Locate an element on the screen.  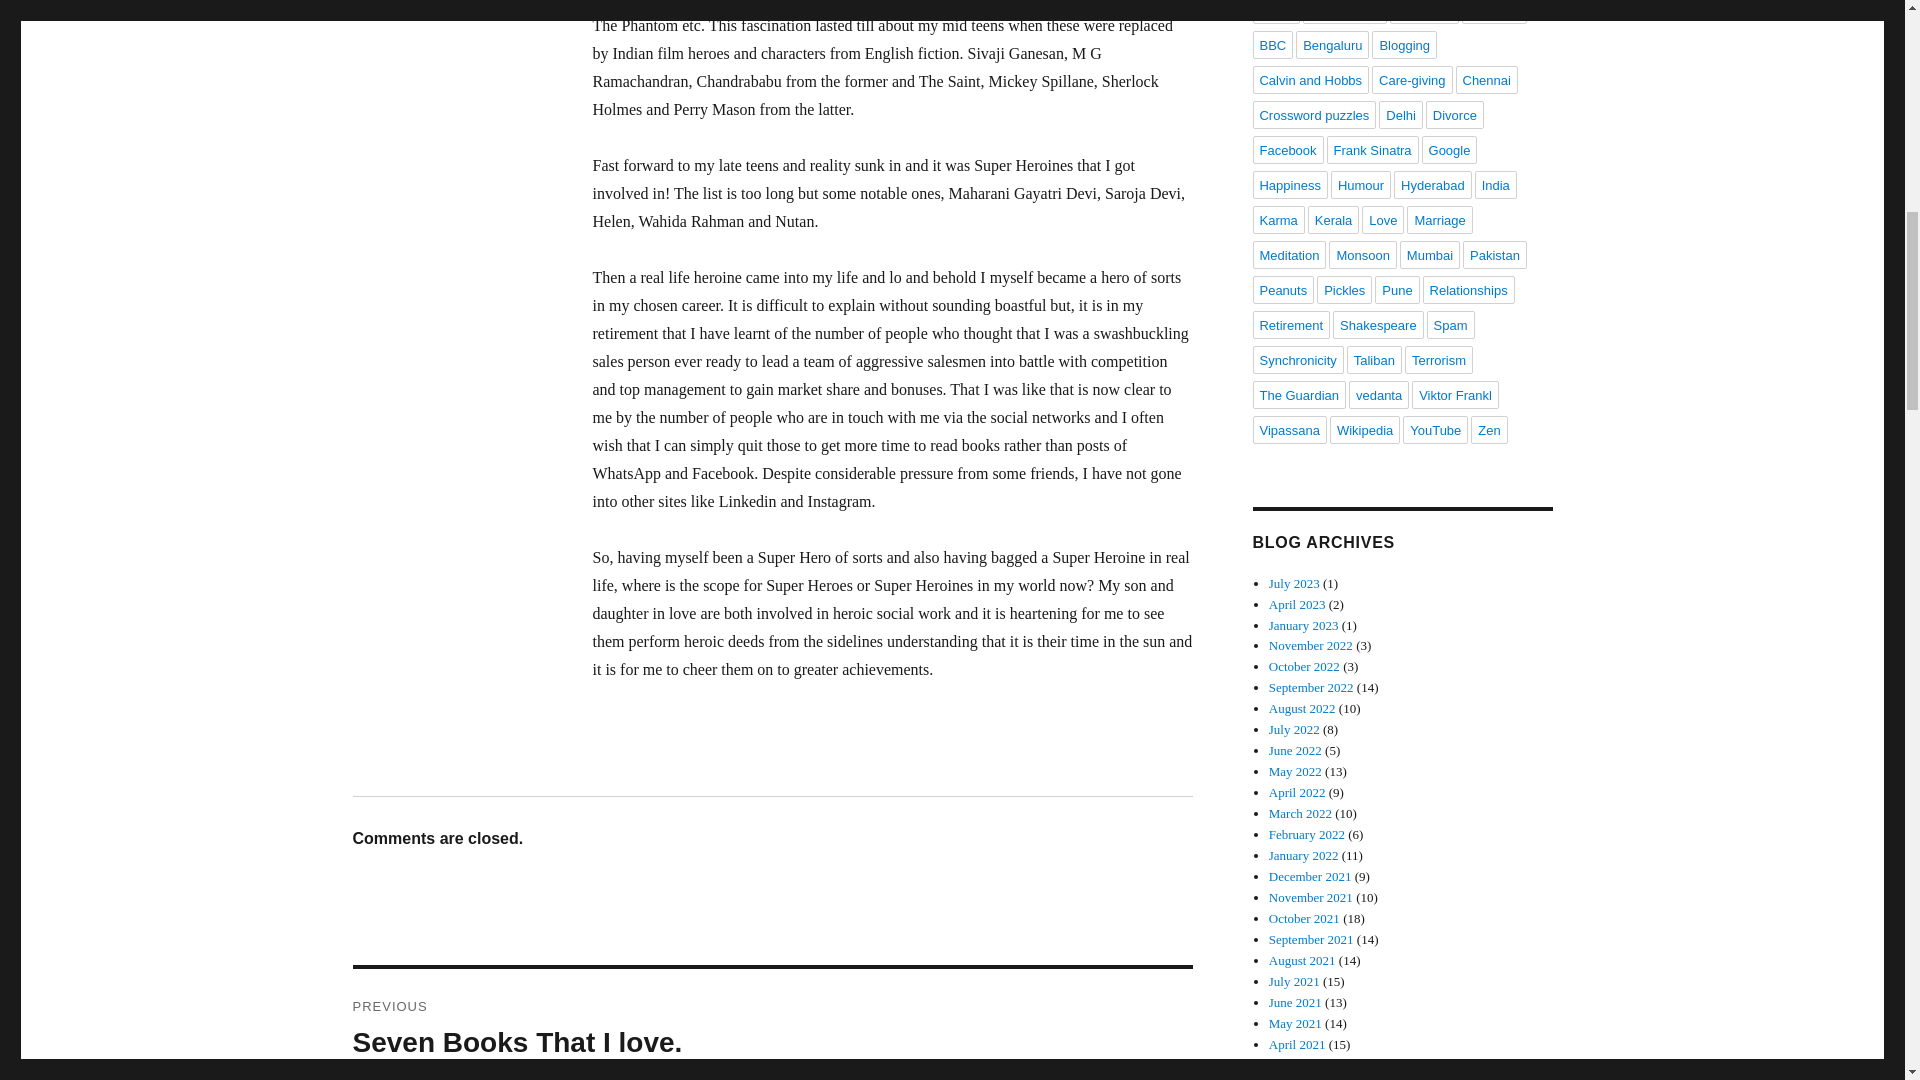
Crossword puzzles is located at coordinates (1314, 114).